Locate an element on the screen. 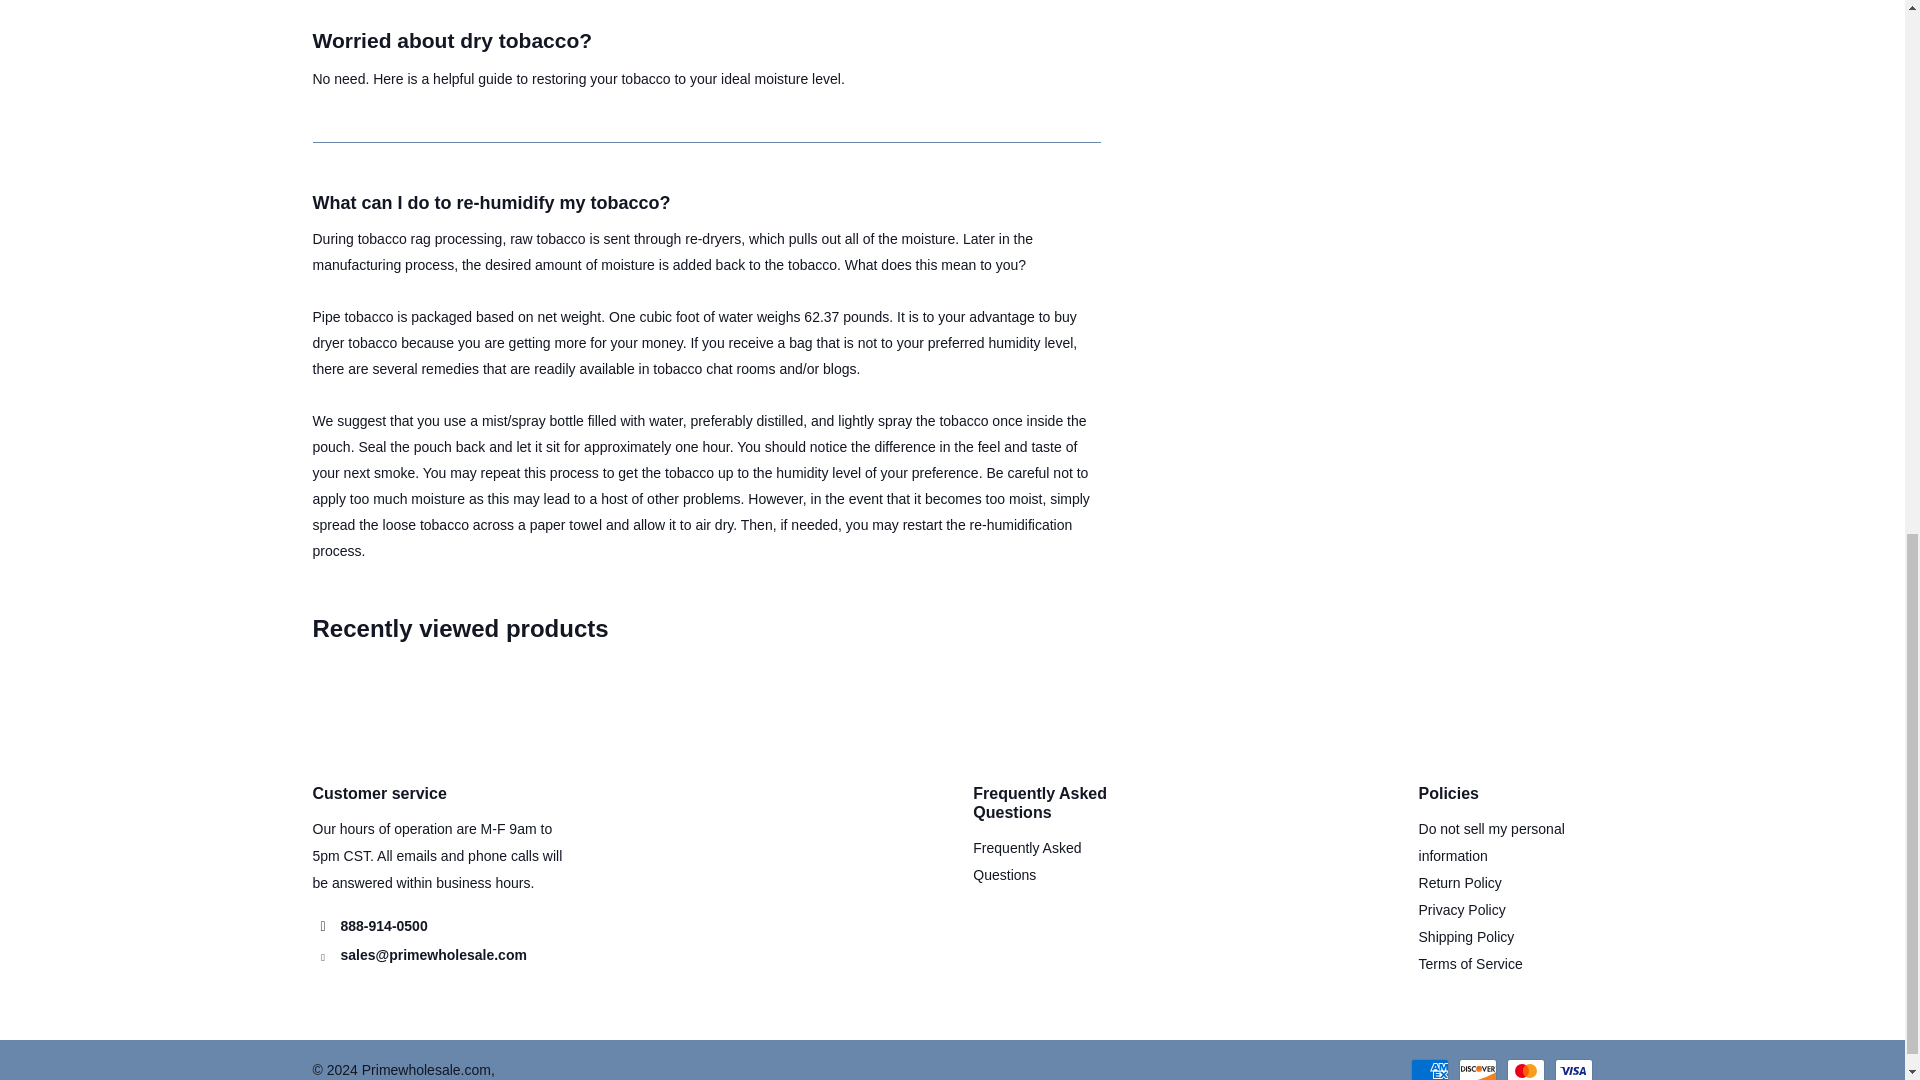  Return Policy is located at coordinates (1460, 882).